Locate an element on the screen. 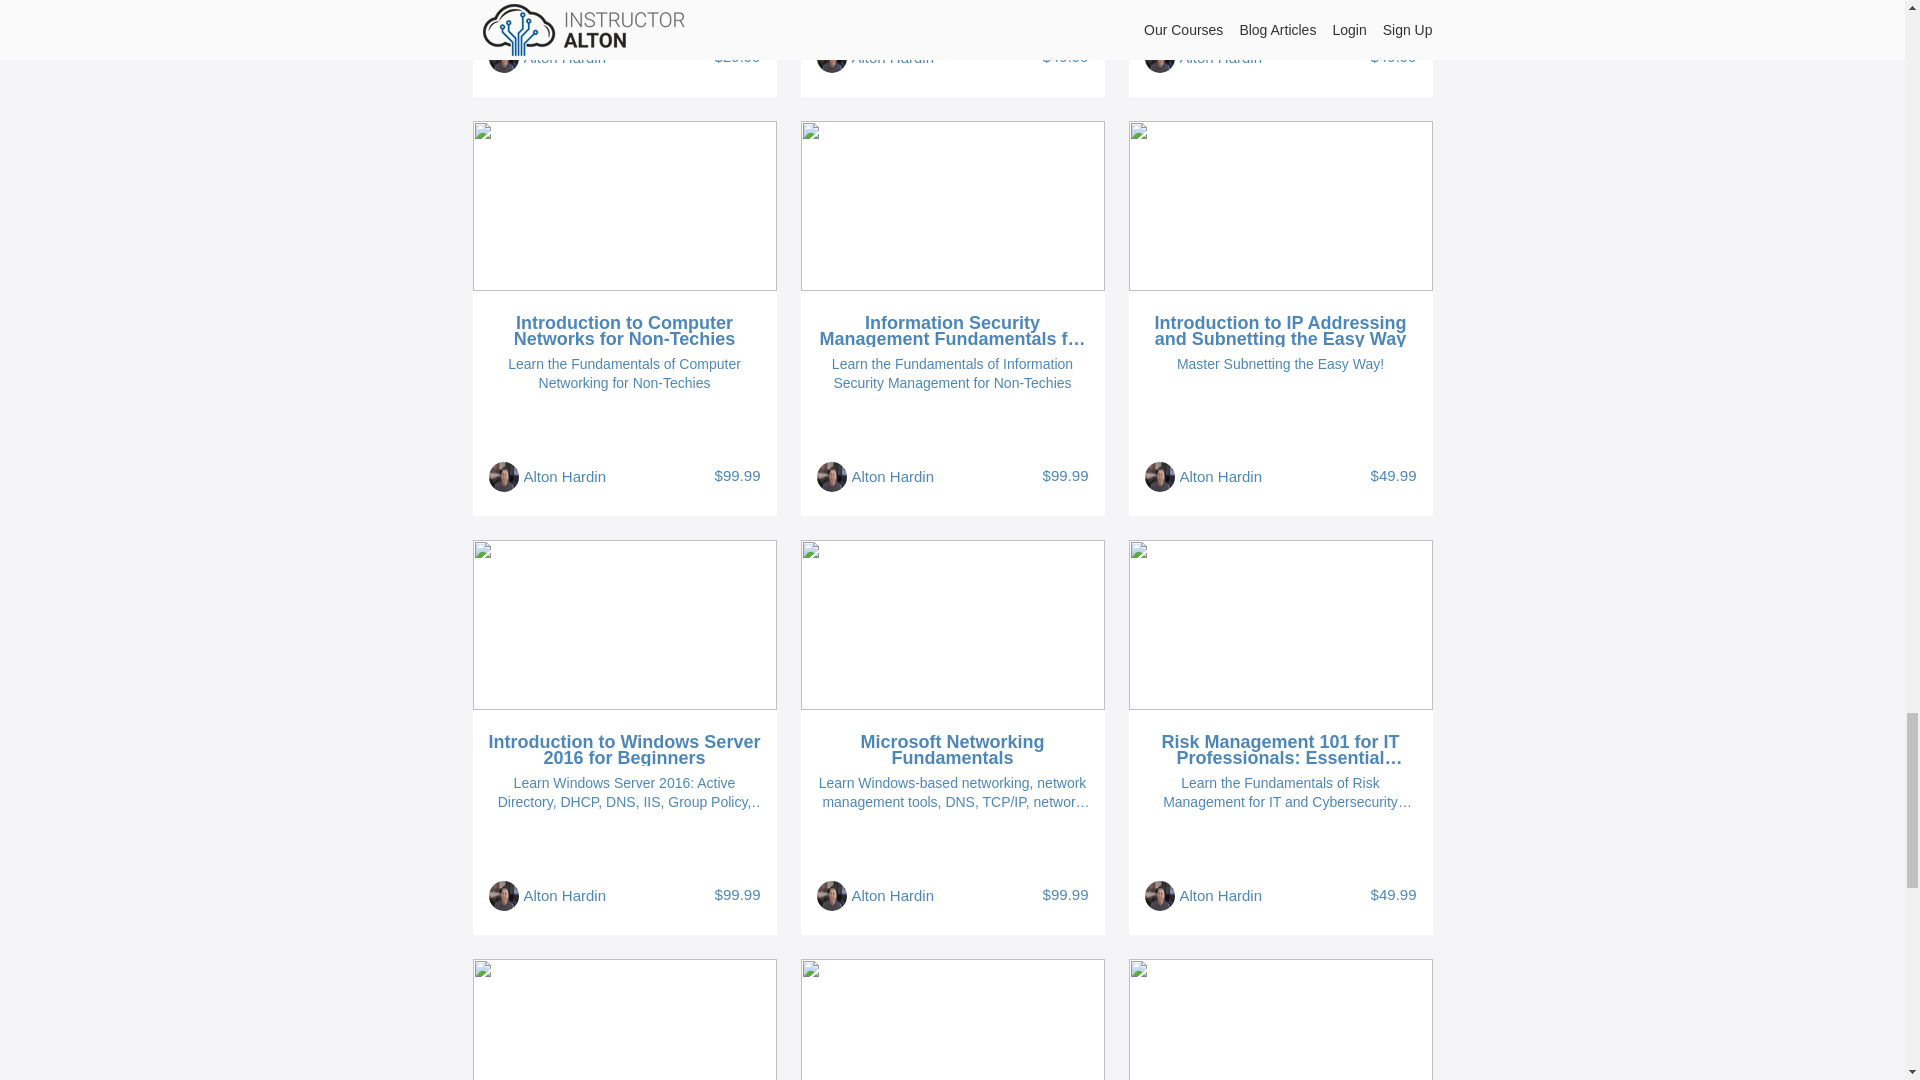  Alton Hardin is located at coordinates (565, 477).